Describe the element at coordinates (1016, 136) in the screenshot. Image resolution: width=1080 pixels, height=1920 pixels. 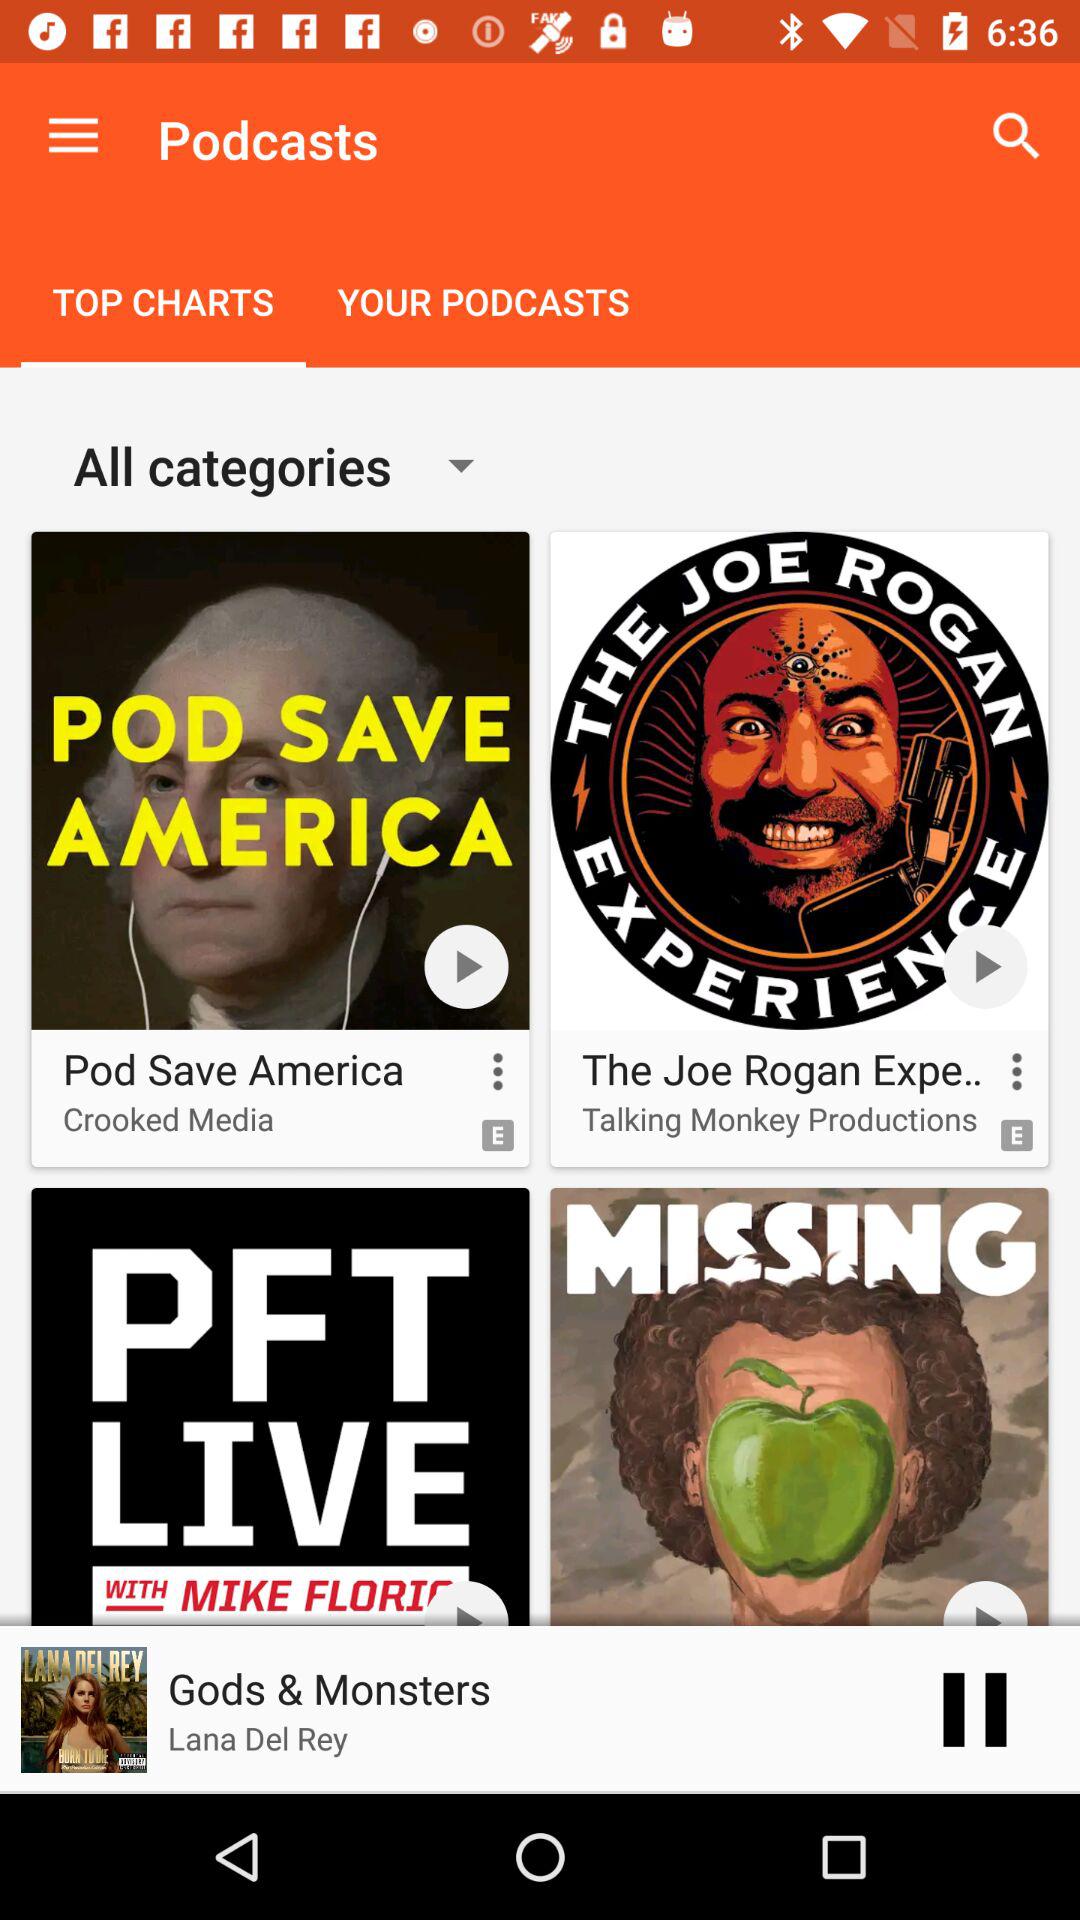
I see `open the icon next to the podcasts item` at that location.